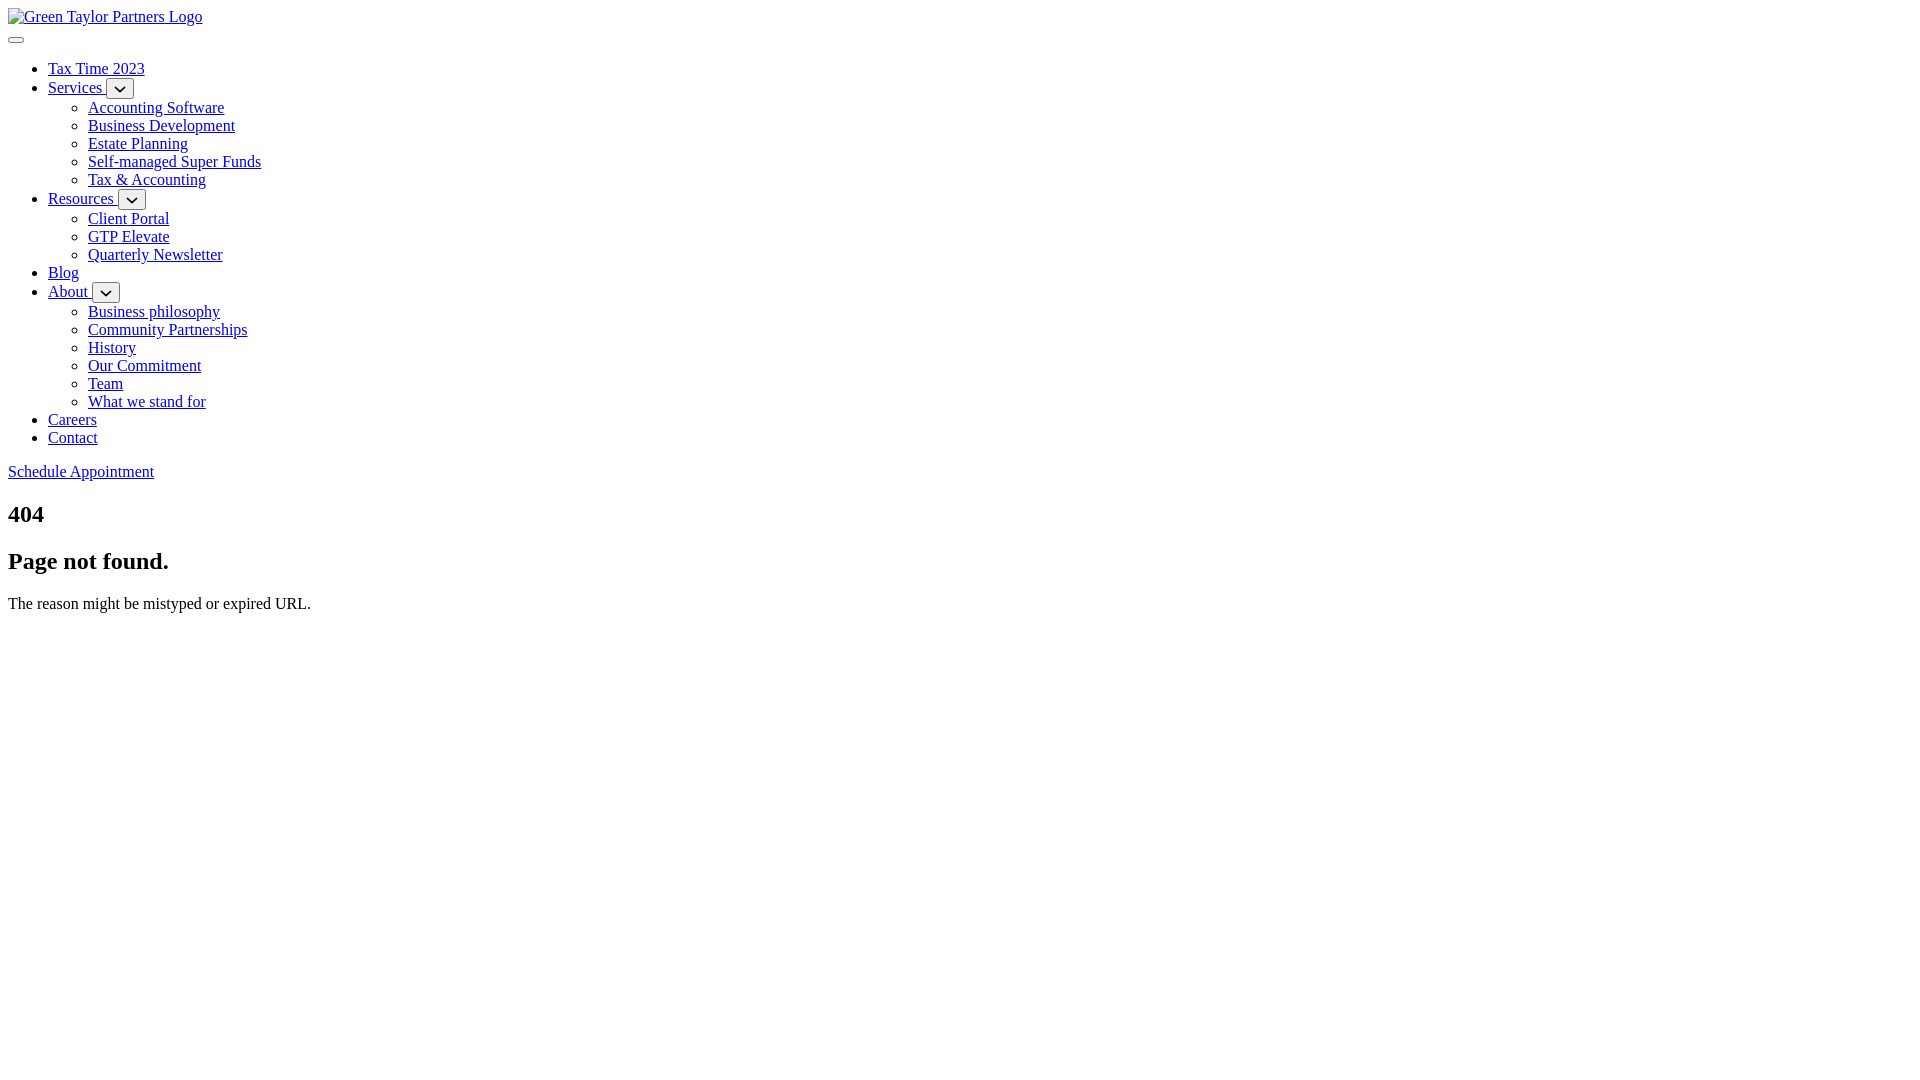 The image size is (1920, 1080). Describe the element at coordinates (72, 420) in the screenshot. I see `Careers` at that location.